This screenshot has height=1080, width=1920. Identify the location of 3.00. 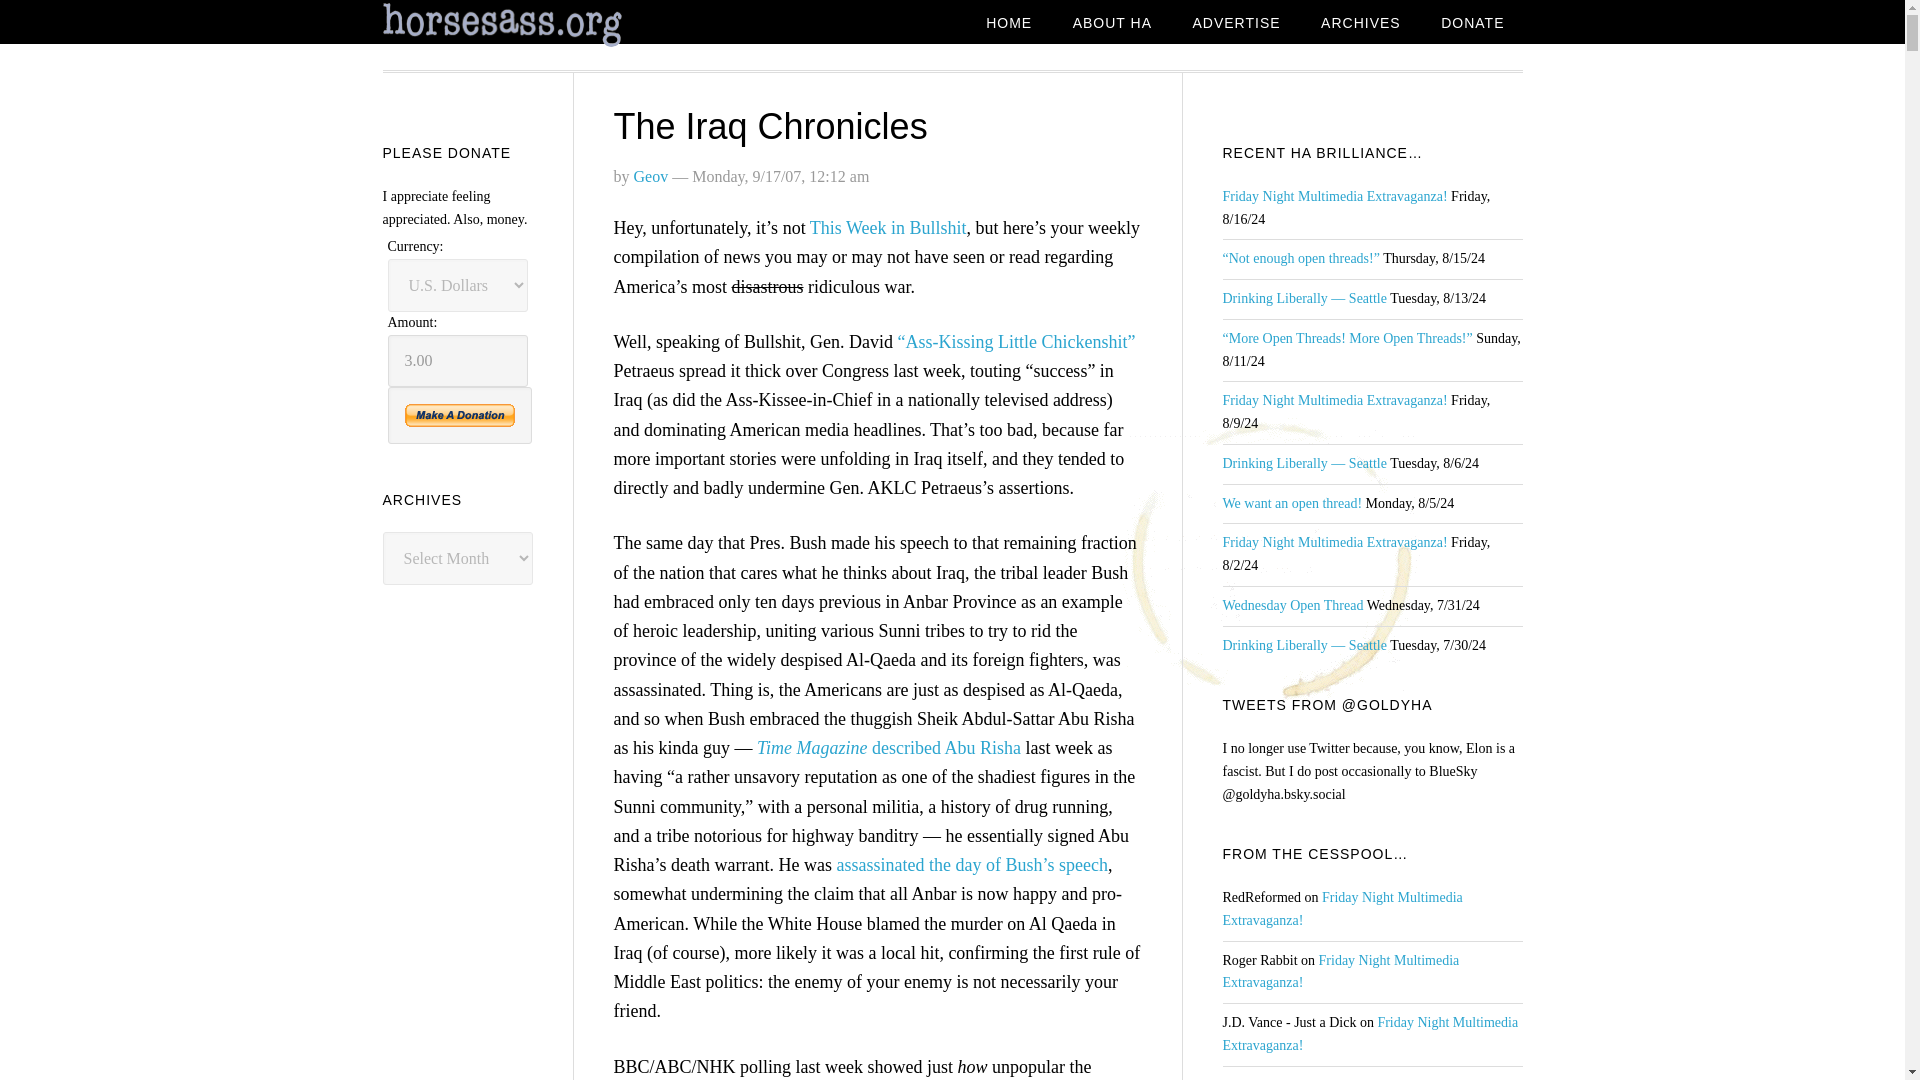
(458, 360).